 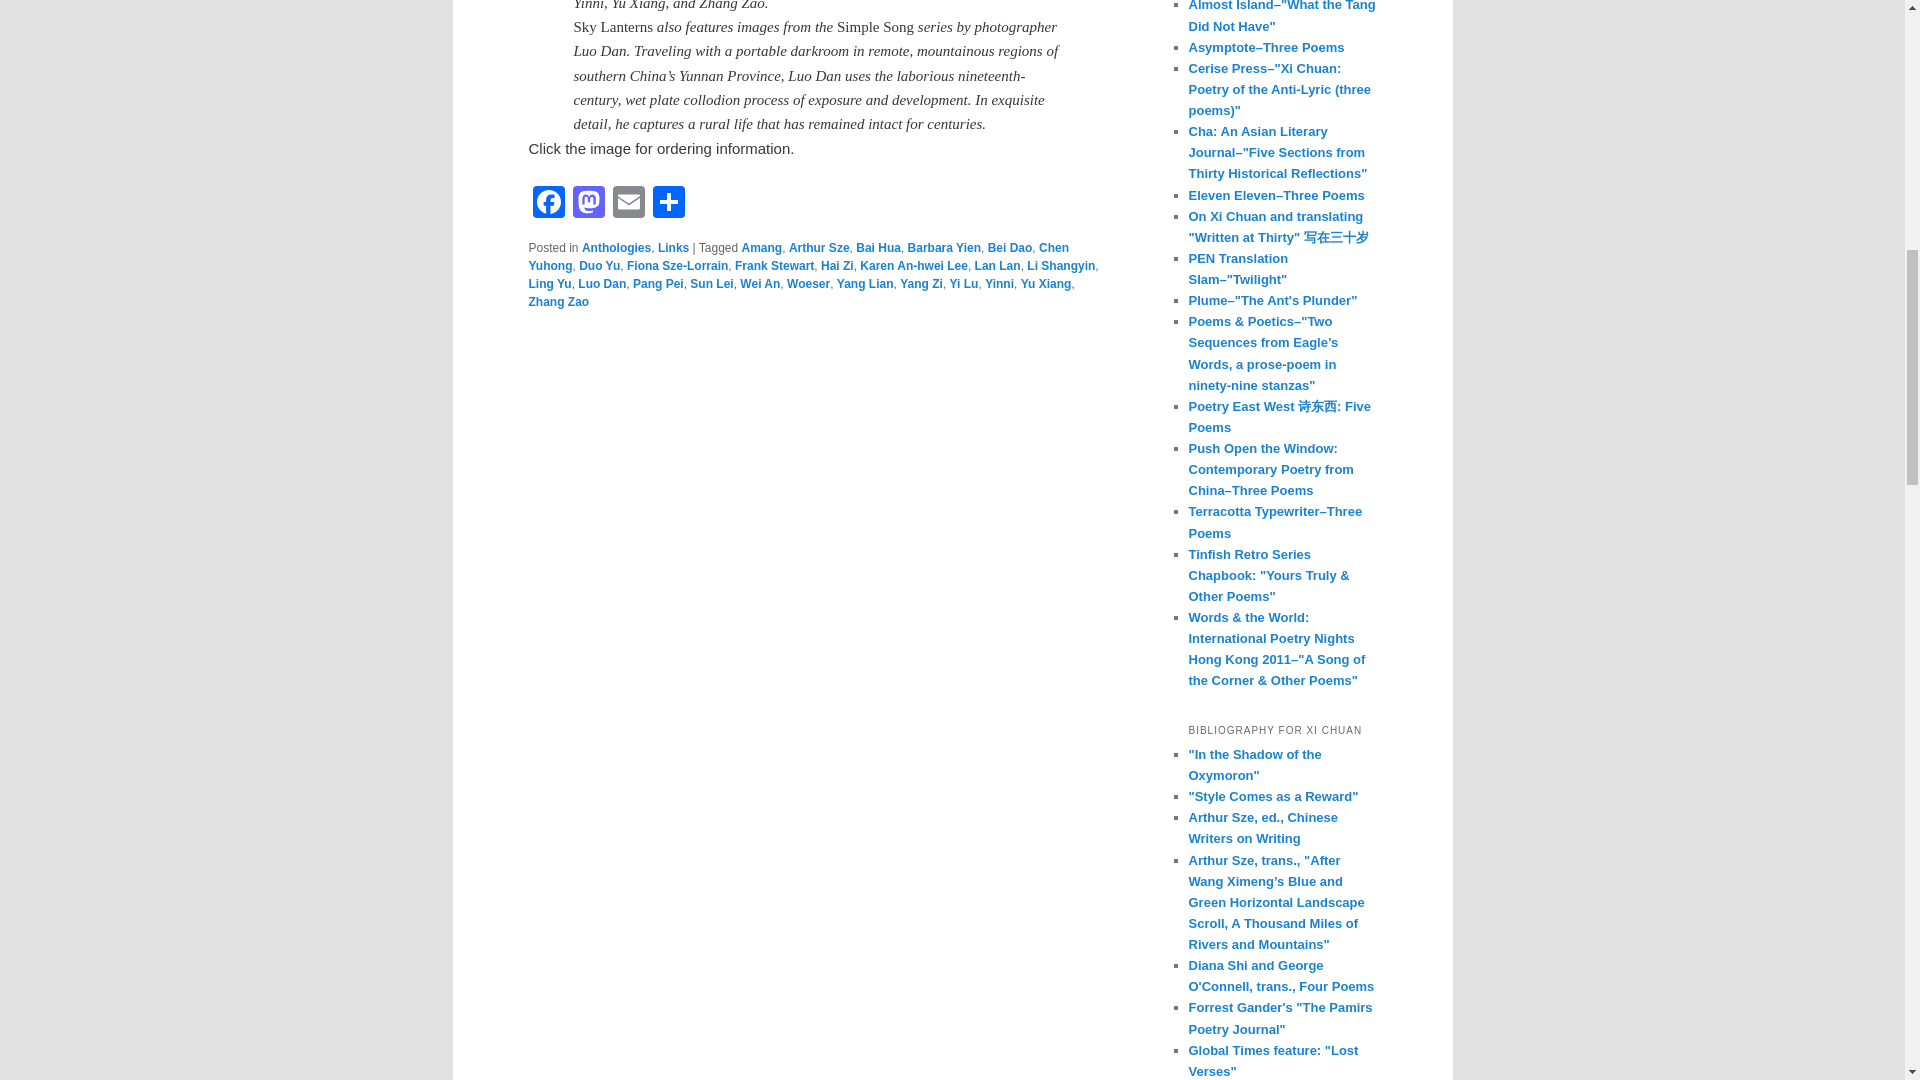 I want to click on Barbara Yien, so click(x=944, y=247).